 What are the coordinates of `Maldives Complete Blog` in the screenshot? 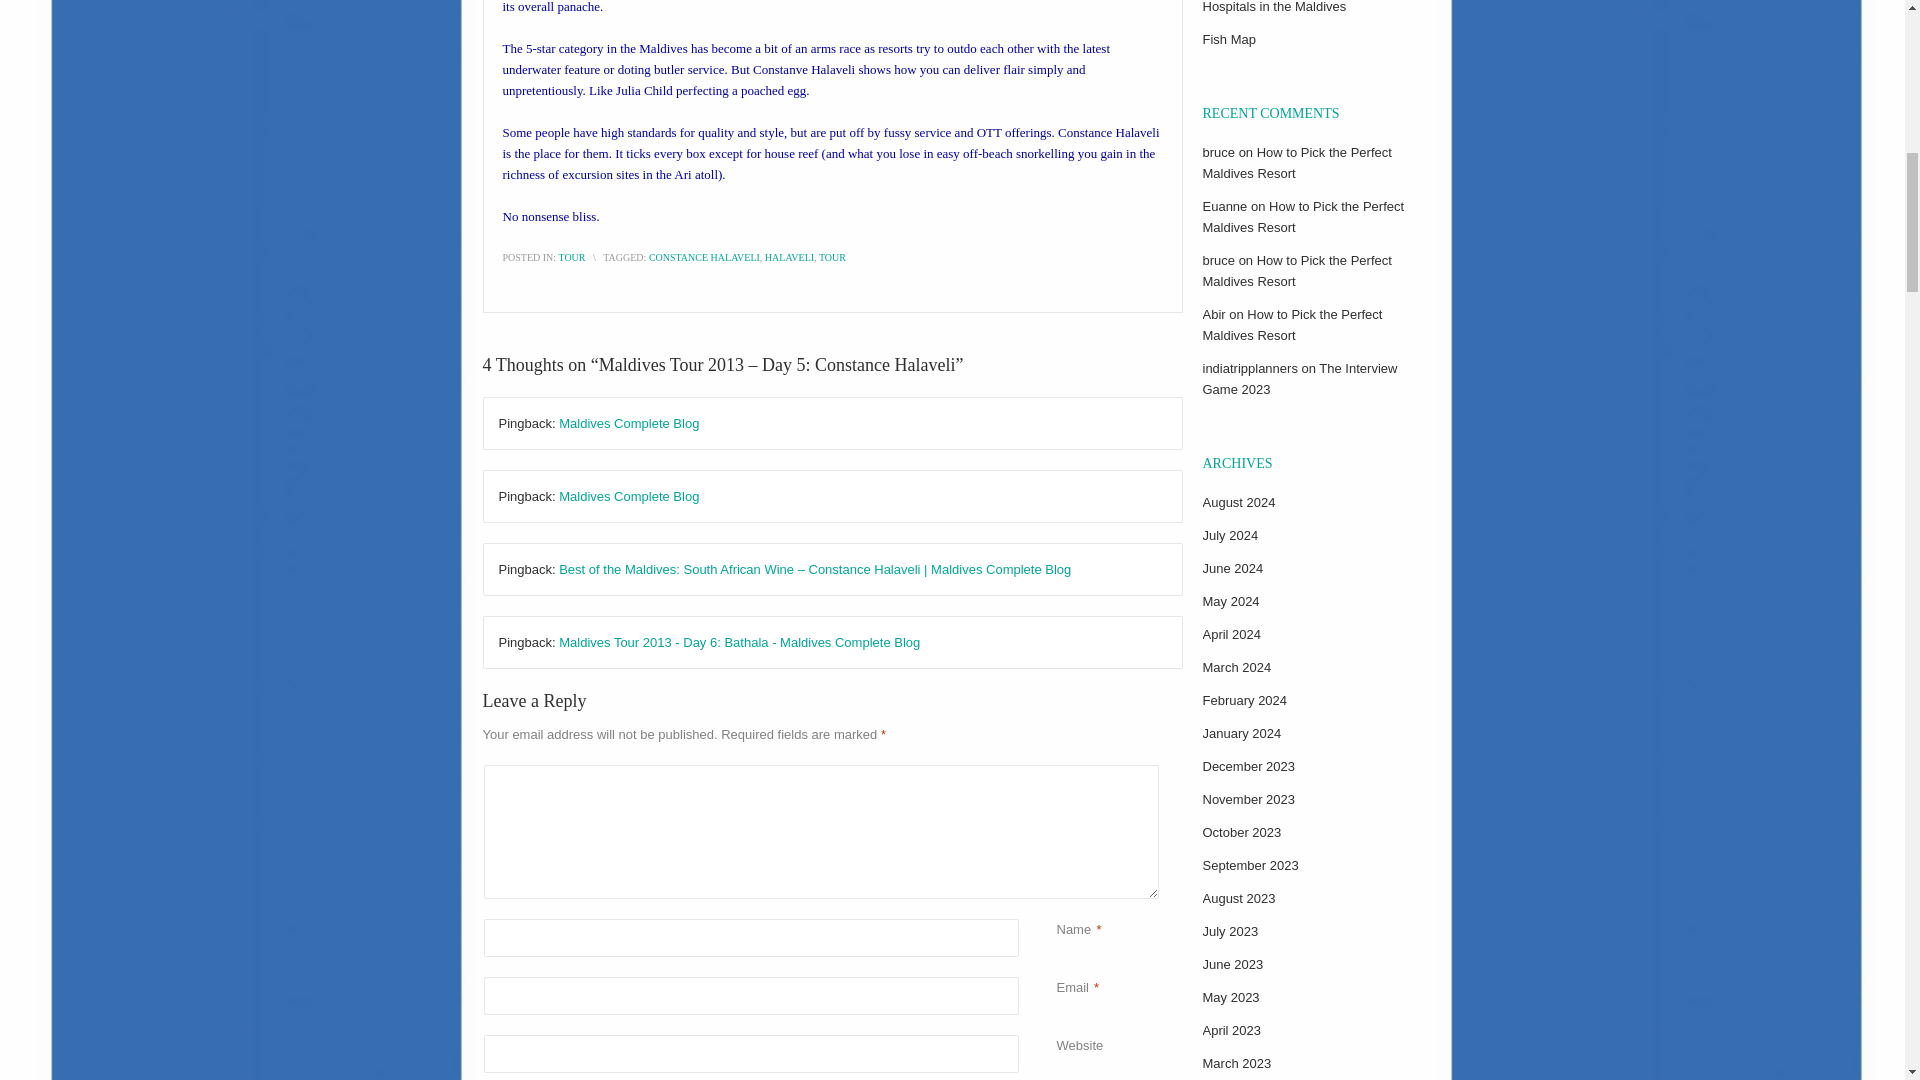 It's located at (628, 496).